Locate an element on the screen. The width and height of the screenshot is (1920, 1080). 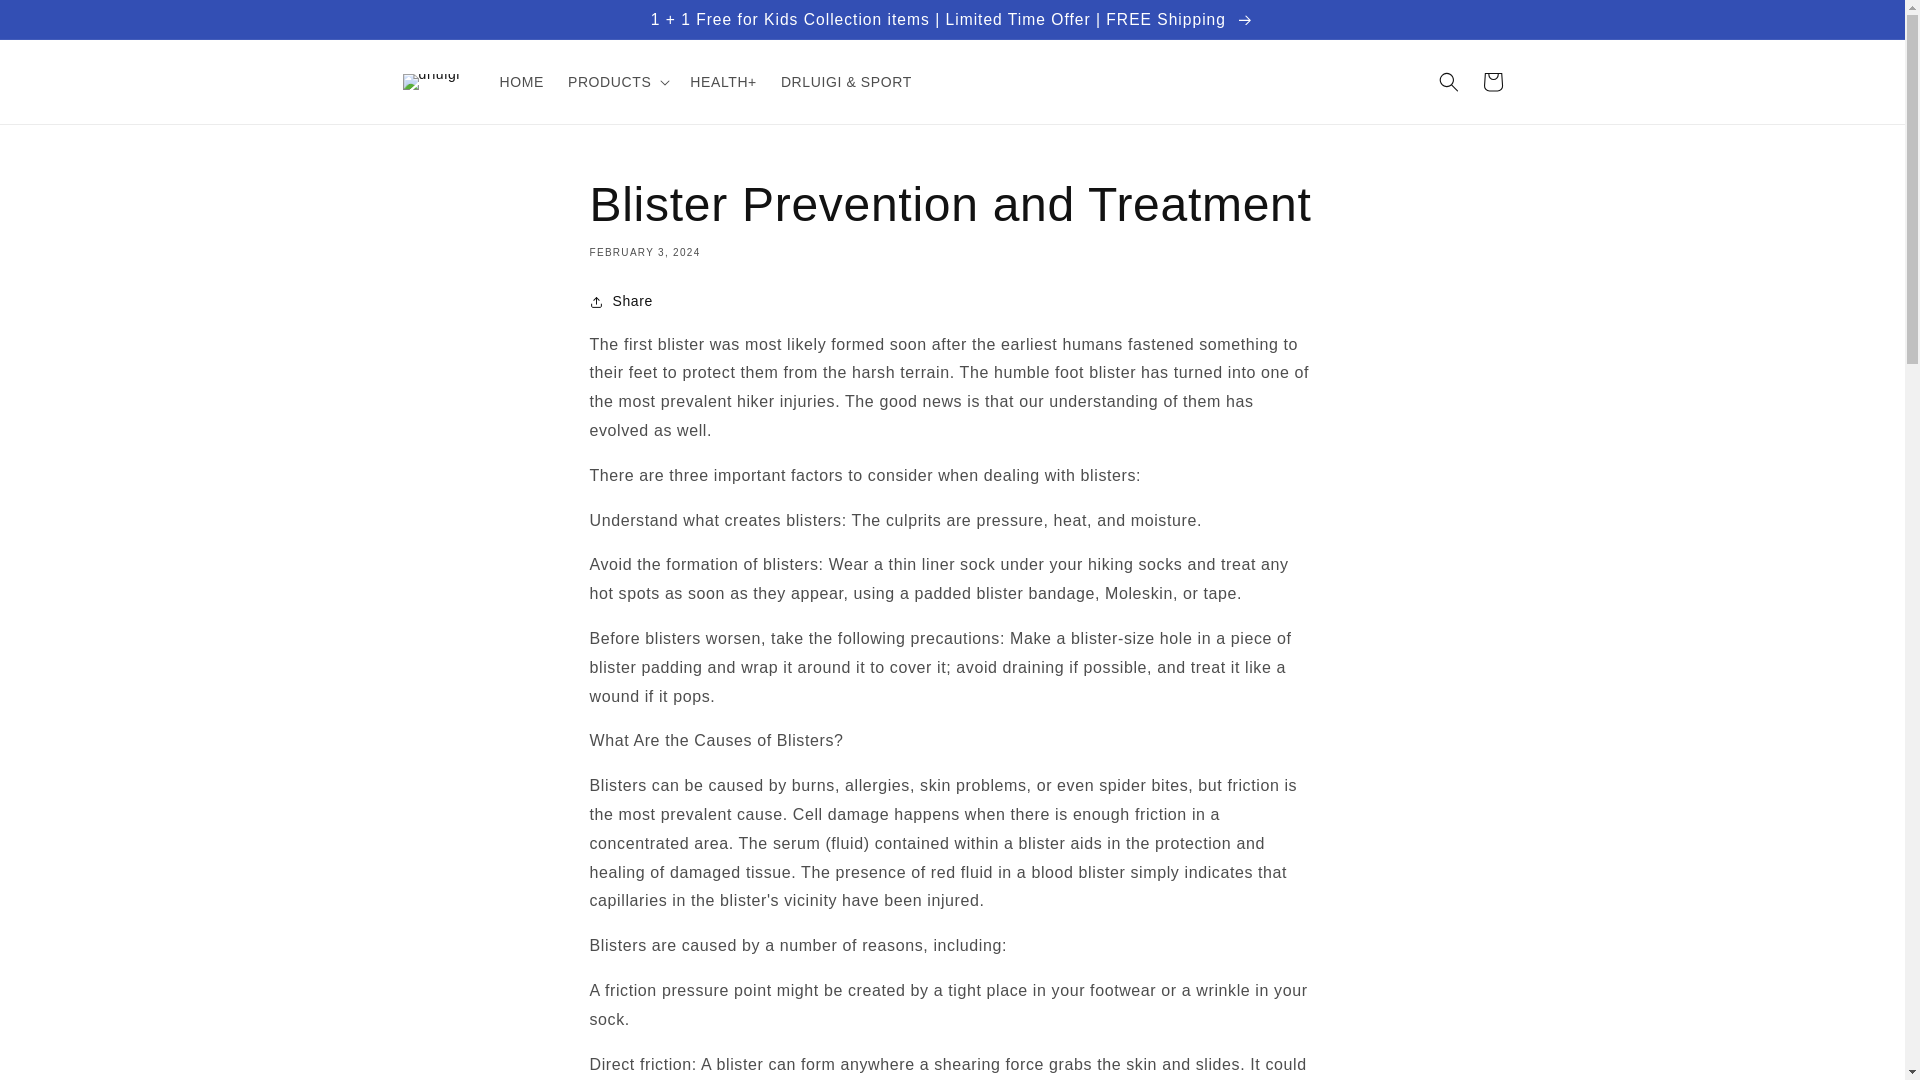
Skip to content is located at coordinates (60, 23).